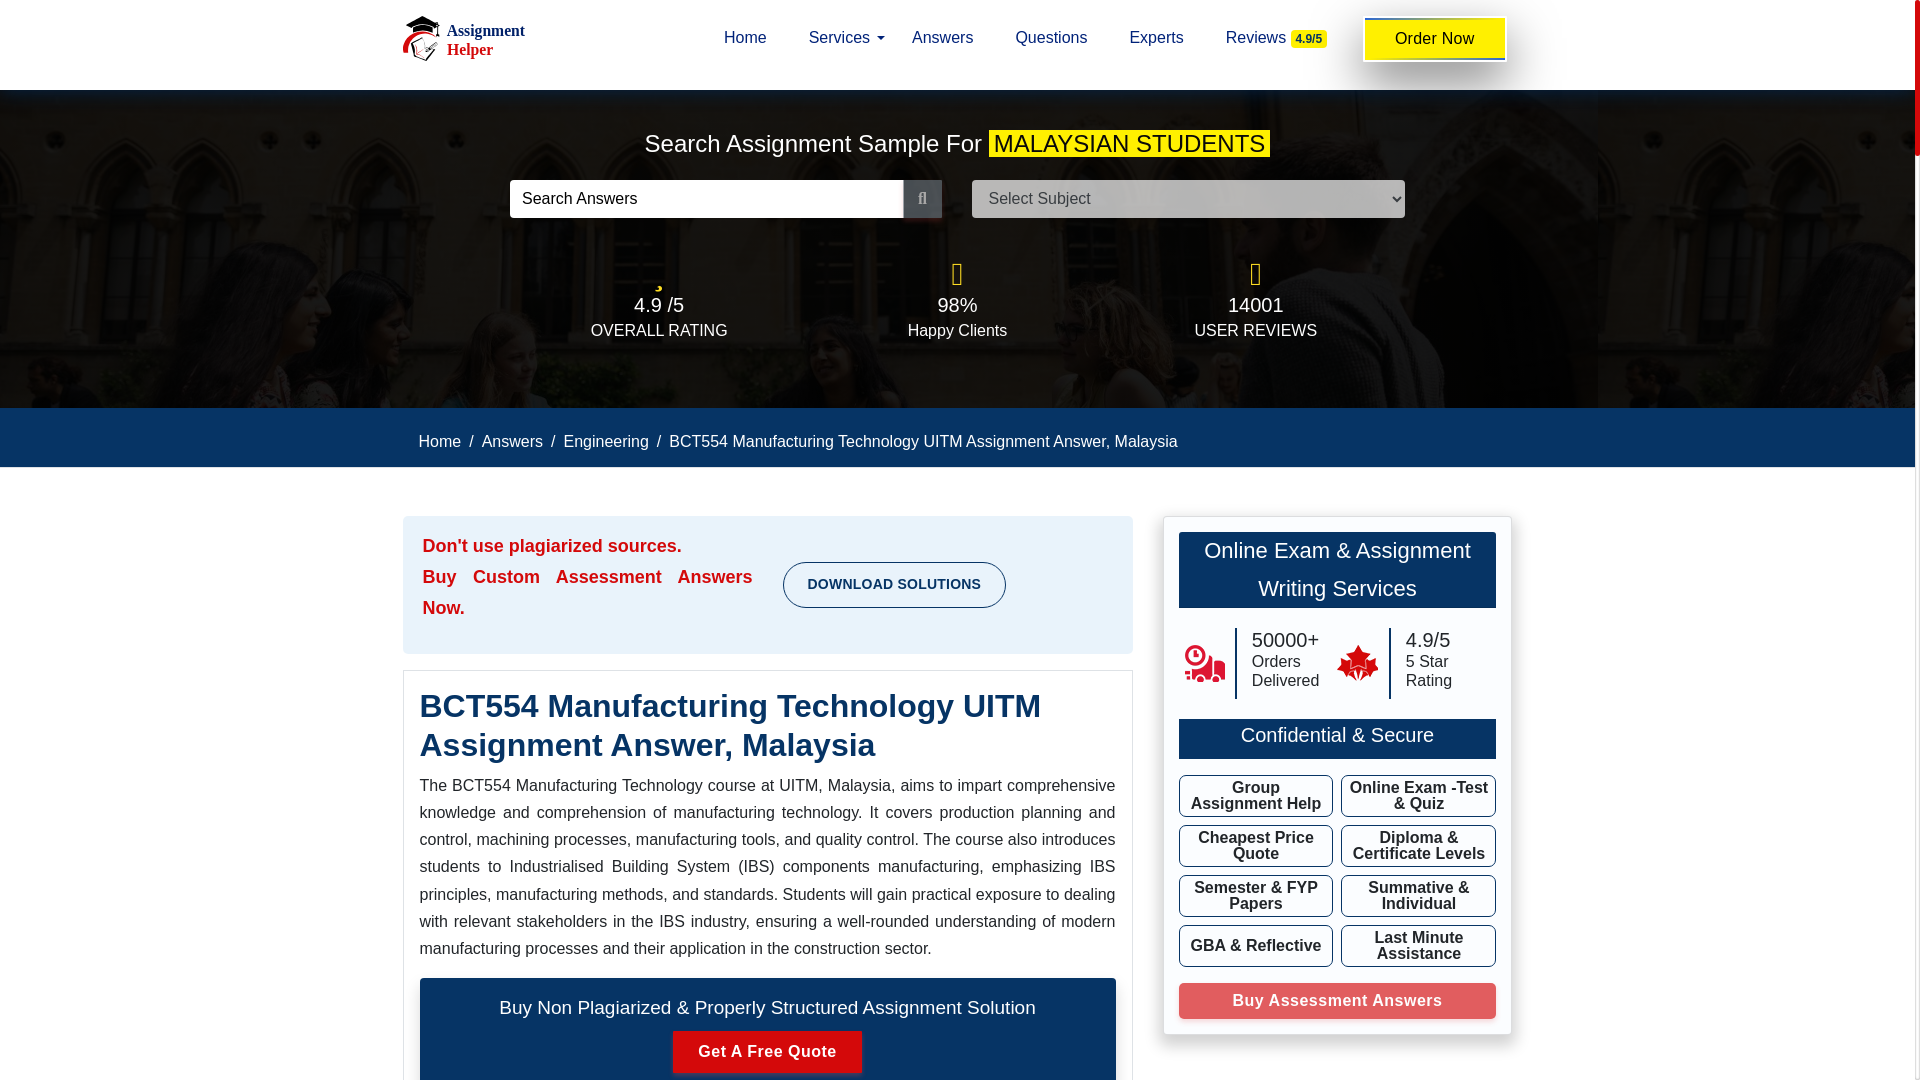 The width and height of the screenshot is (1920, 1080). What do you see at coordinates (605, 442) in the screenshot?
I see `Engineering` at bounding box center [605, 442].